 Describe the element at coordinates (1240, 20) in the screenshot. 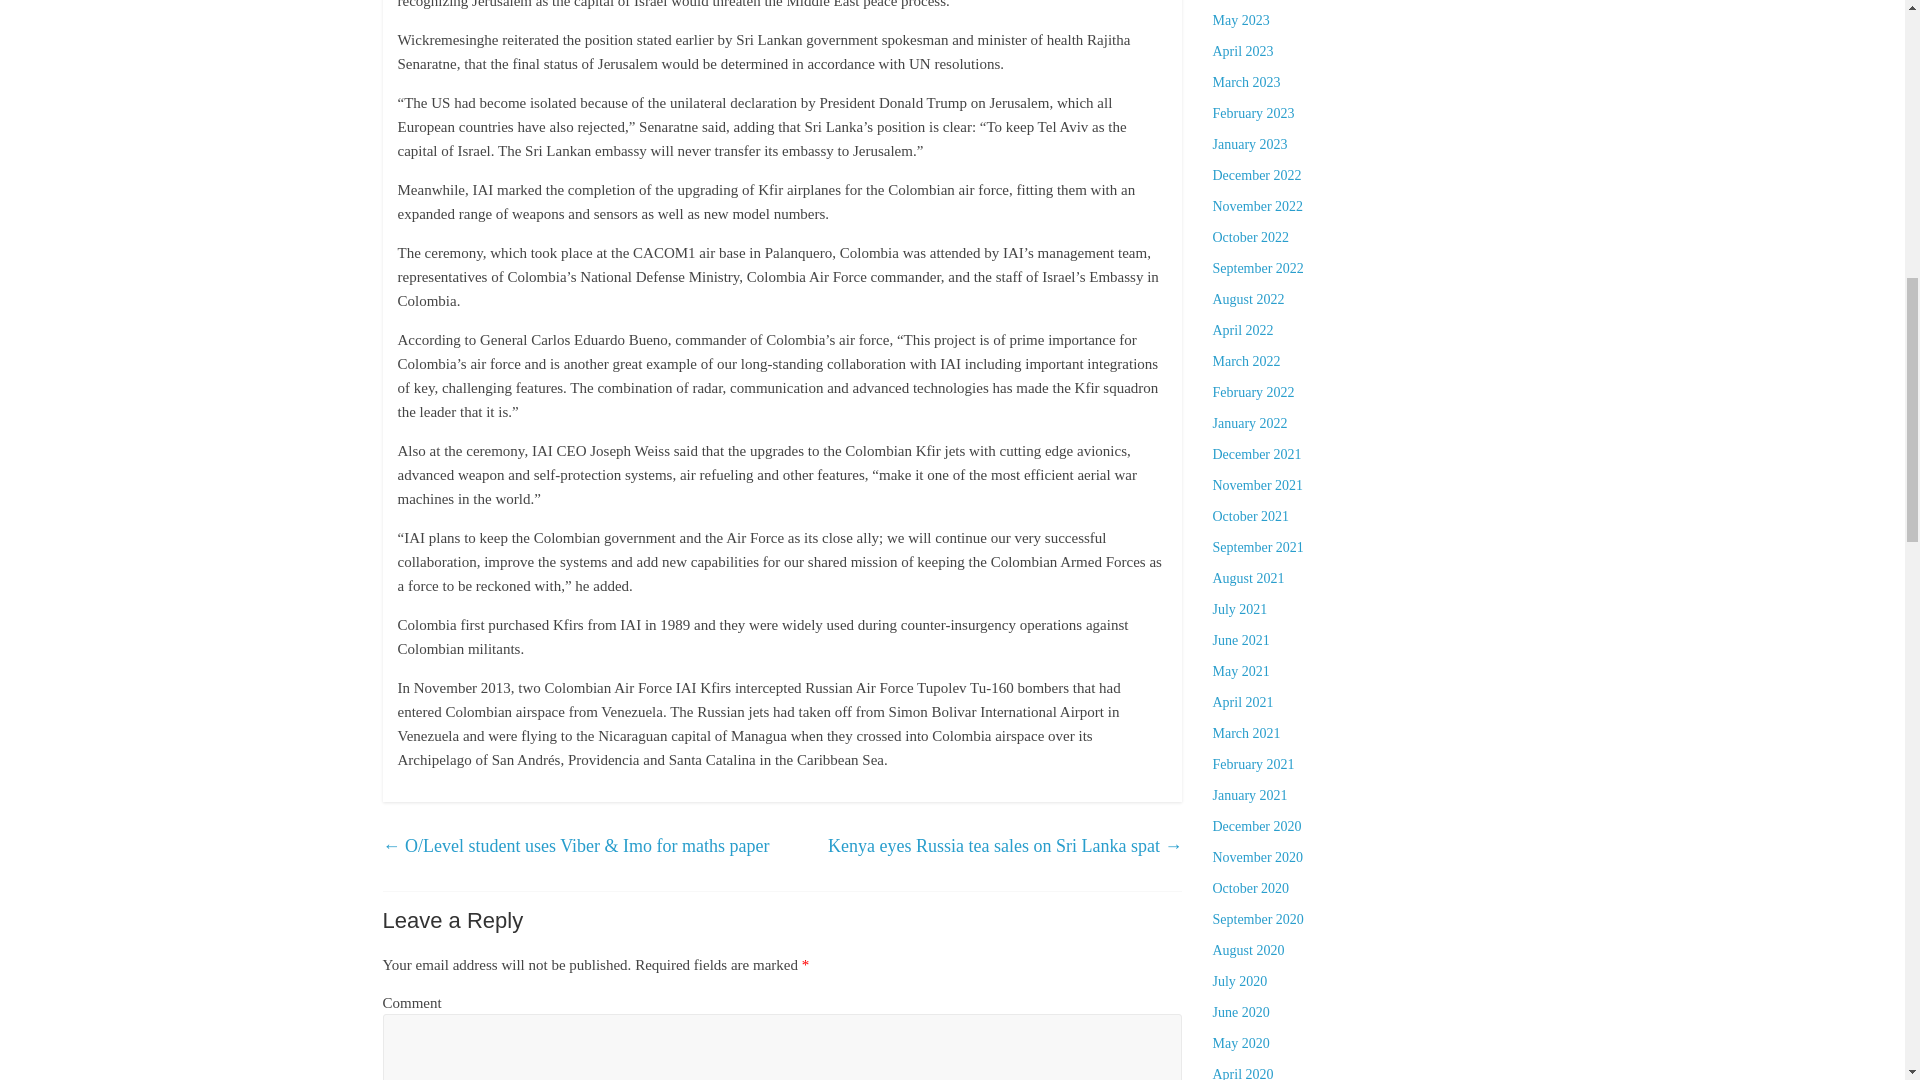

I see `May 2023` at that location.